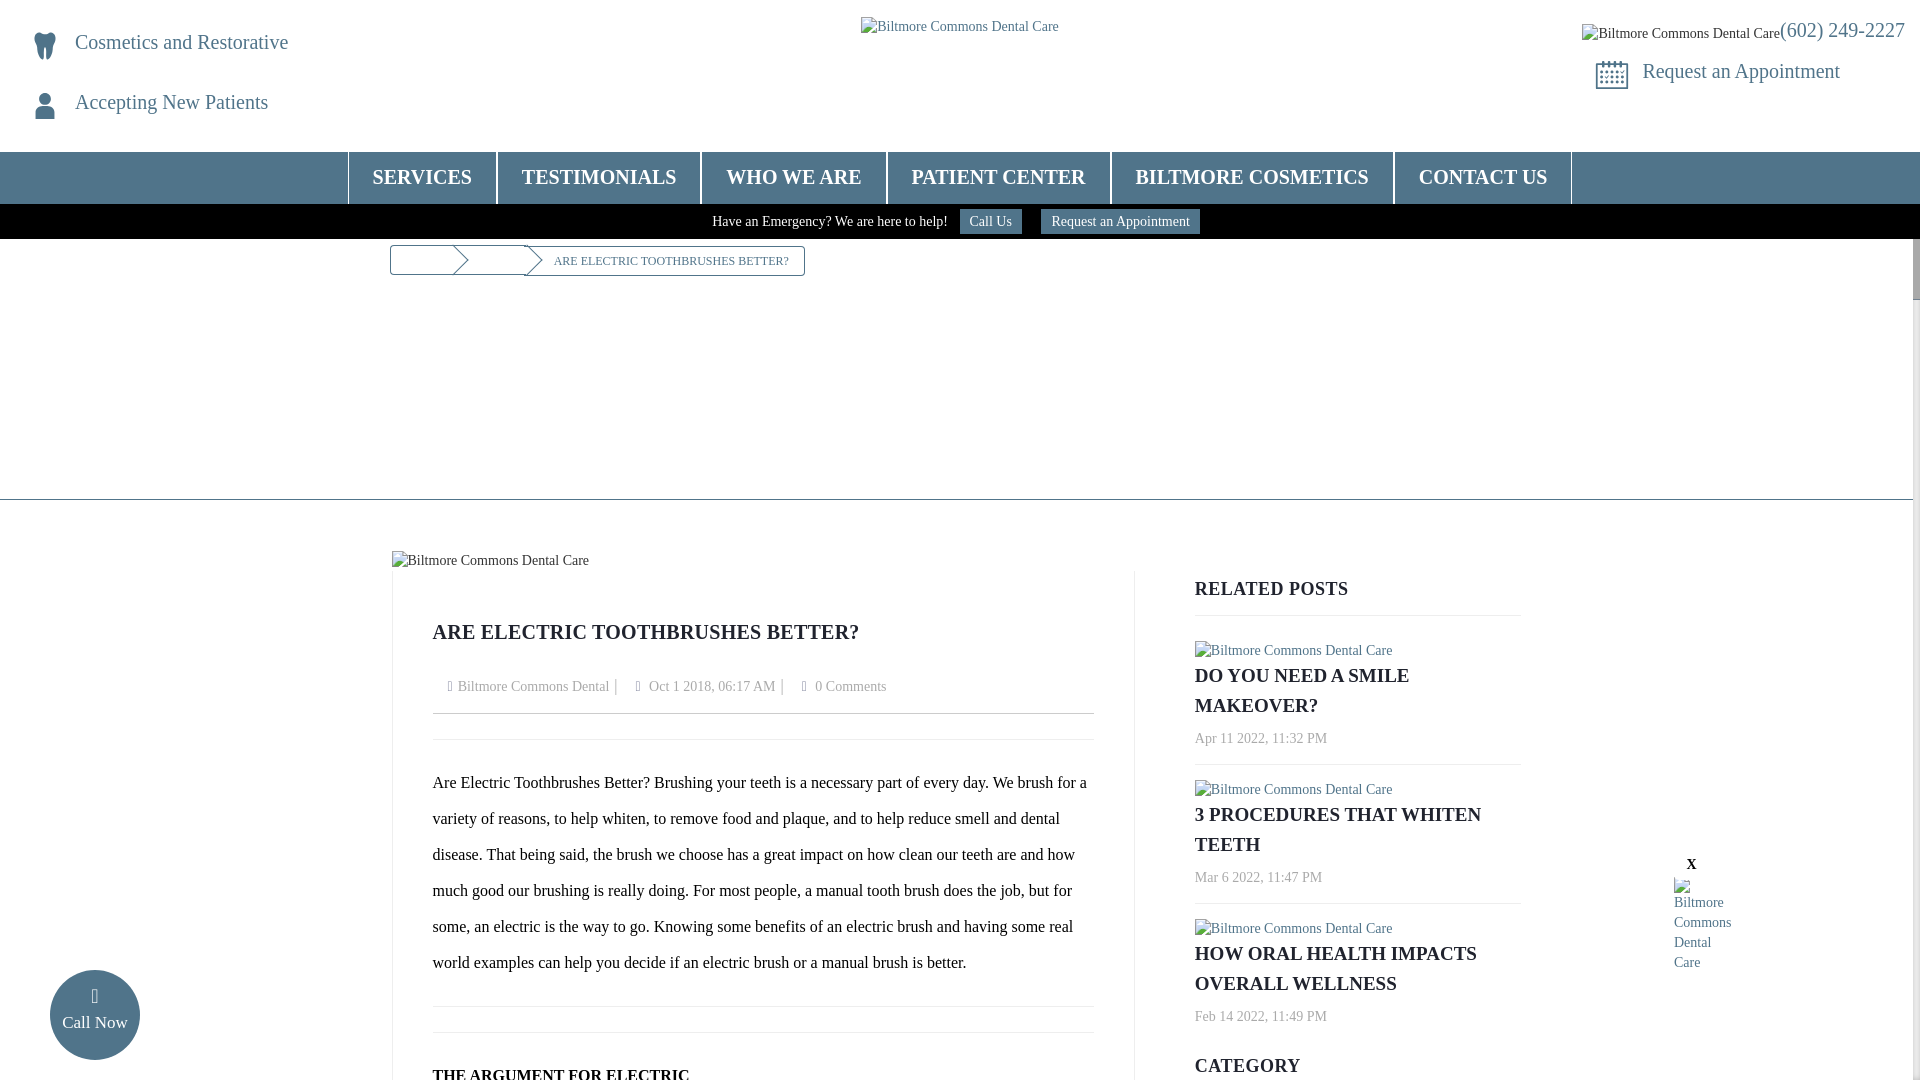 The height and width of the screenshot is (1080, 1920). What do you see at coordinates (171, 102) in the screenshot?
I see `Accepting New Patients` at bounding box center [171, 102].